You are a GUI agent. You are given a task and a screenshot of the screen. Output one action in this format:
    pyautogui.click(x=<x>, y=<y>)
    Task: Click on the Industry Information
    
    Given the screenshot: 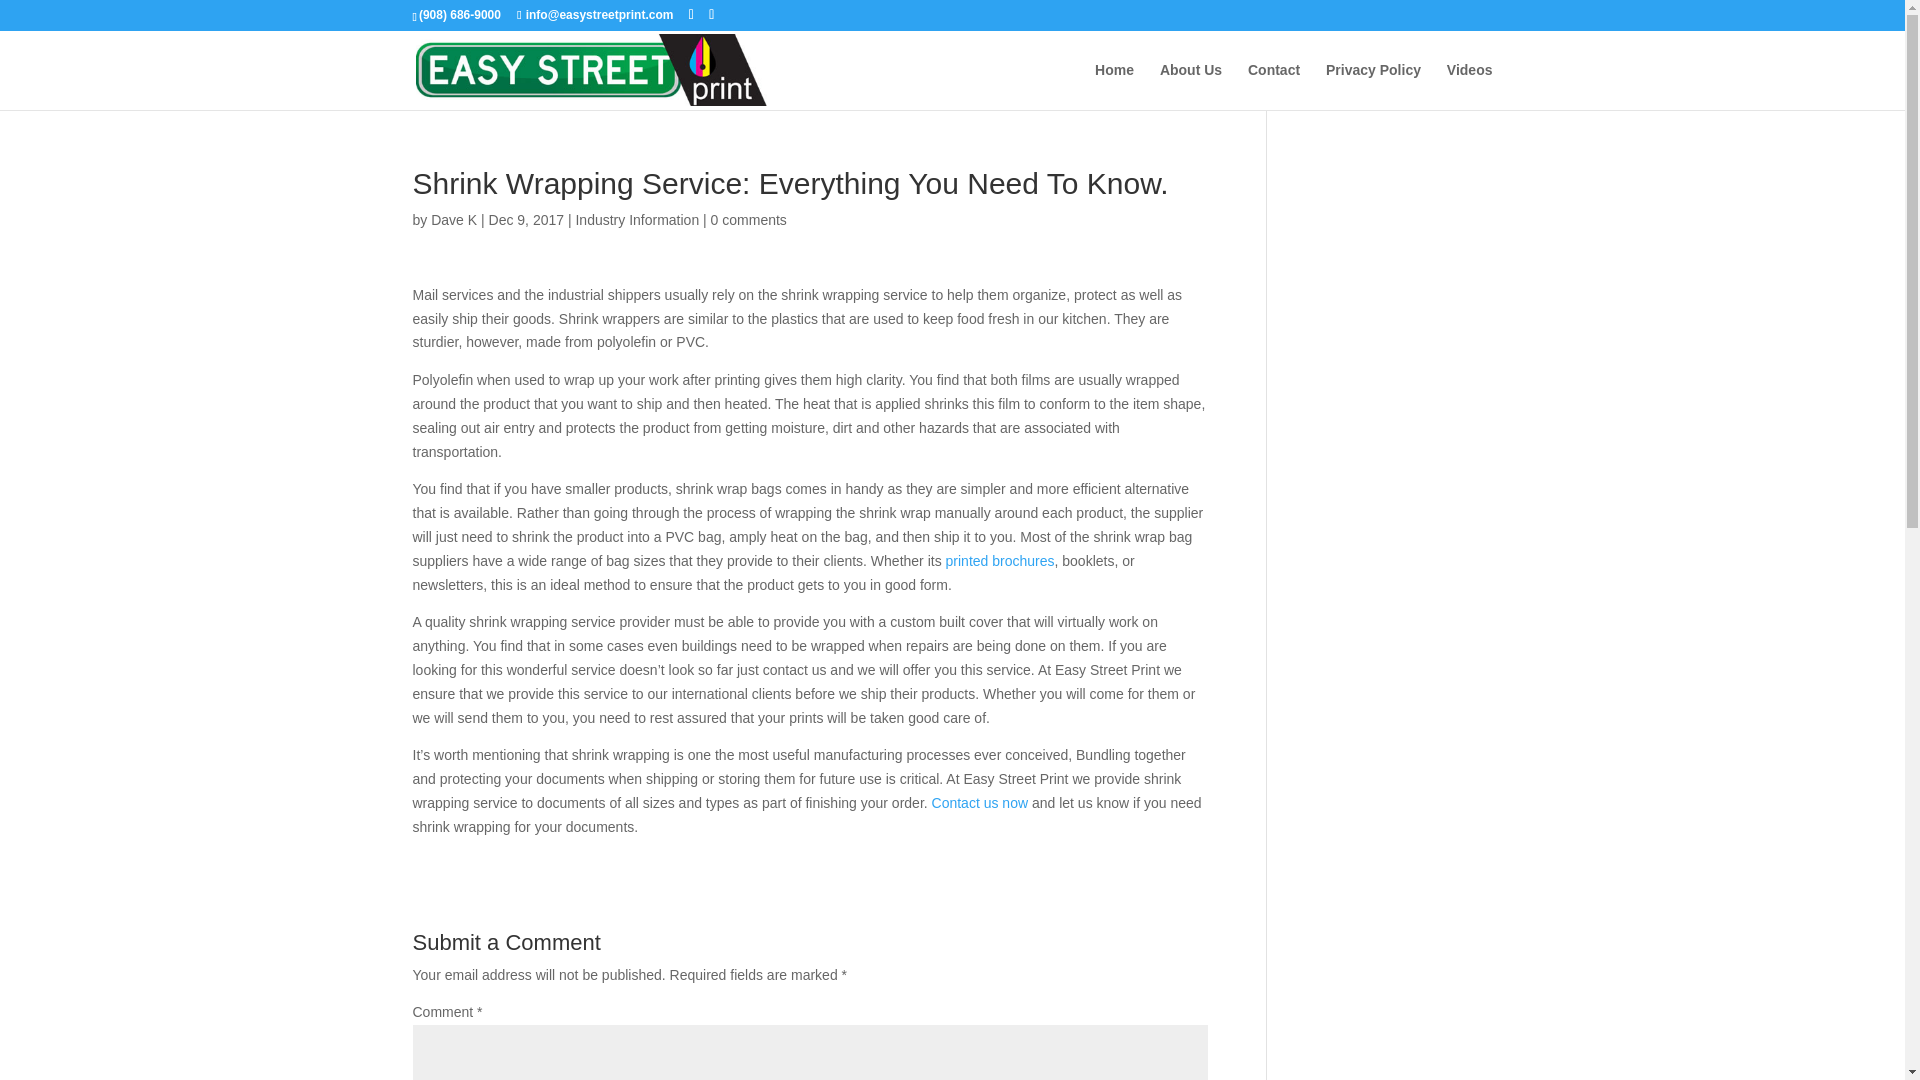 What is the action you would take?
    pyautogui.click(x=636, y=219)
    